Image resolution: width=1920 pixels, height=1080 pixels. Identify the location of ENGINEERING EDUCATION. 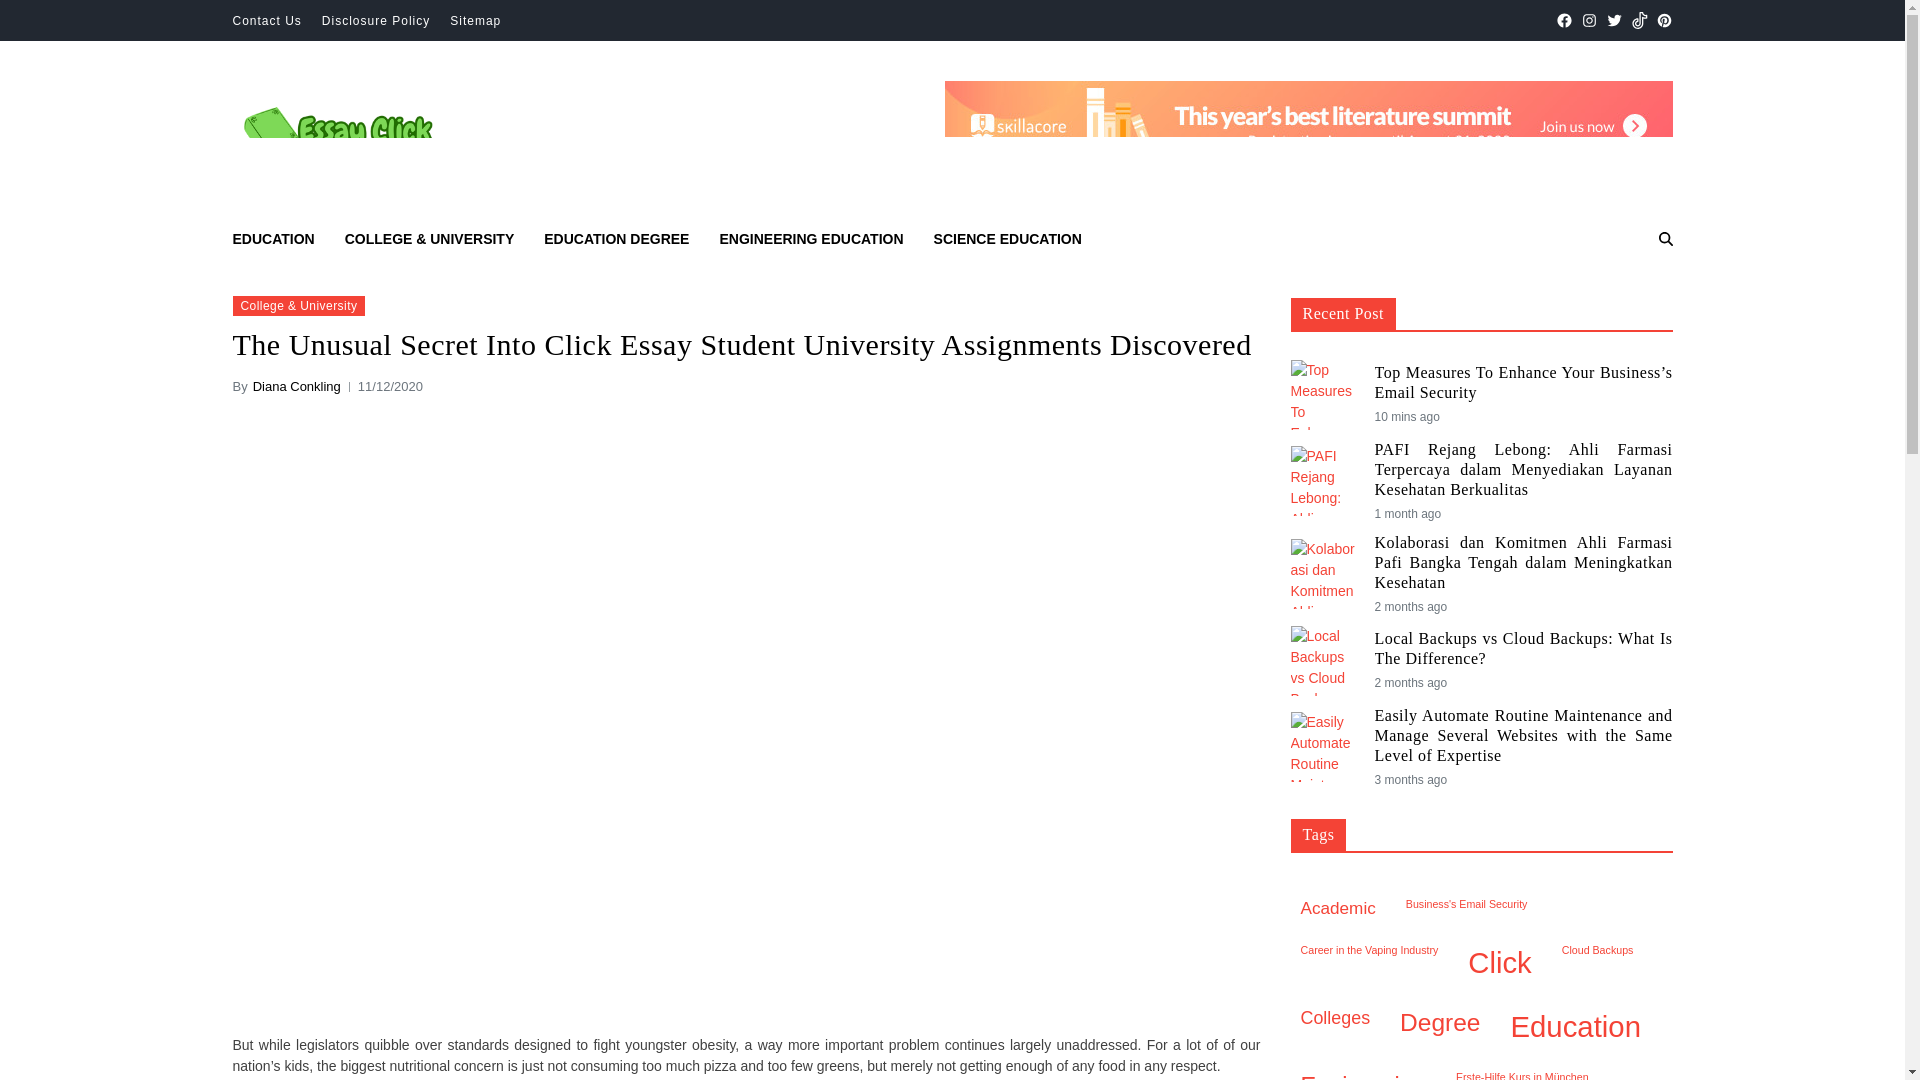
(810, 238).